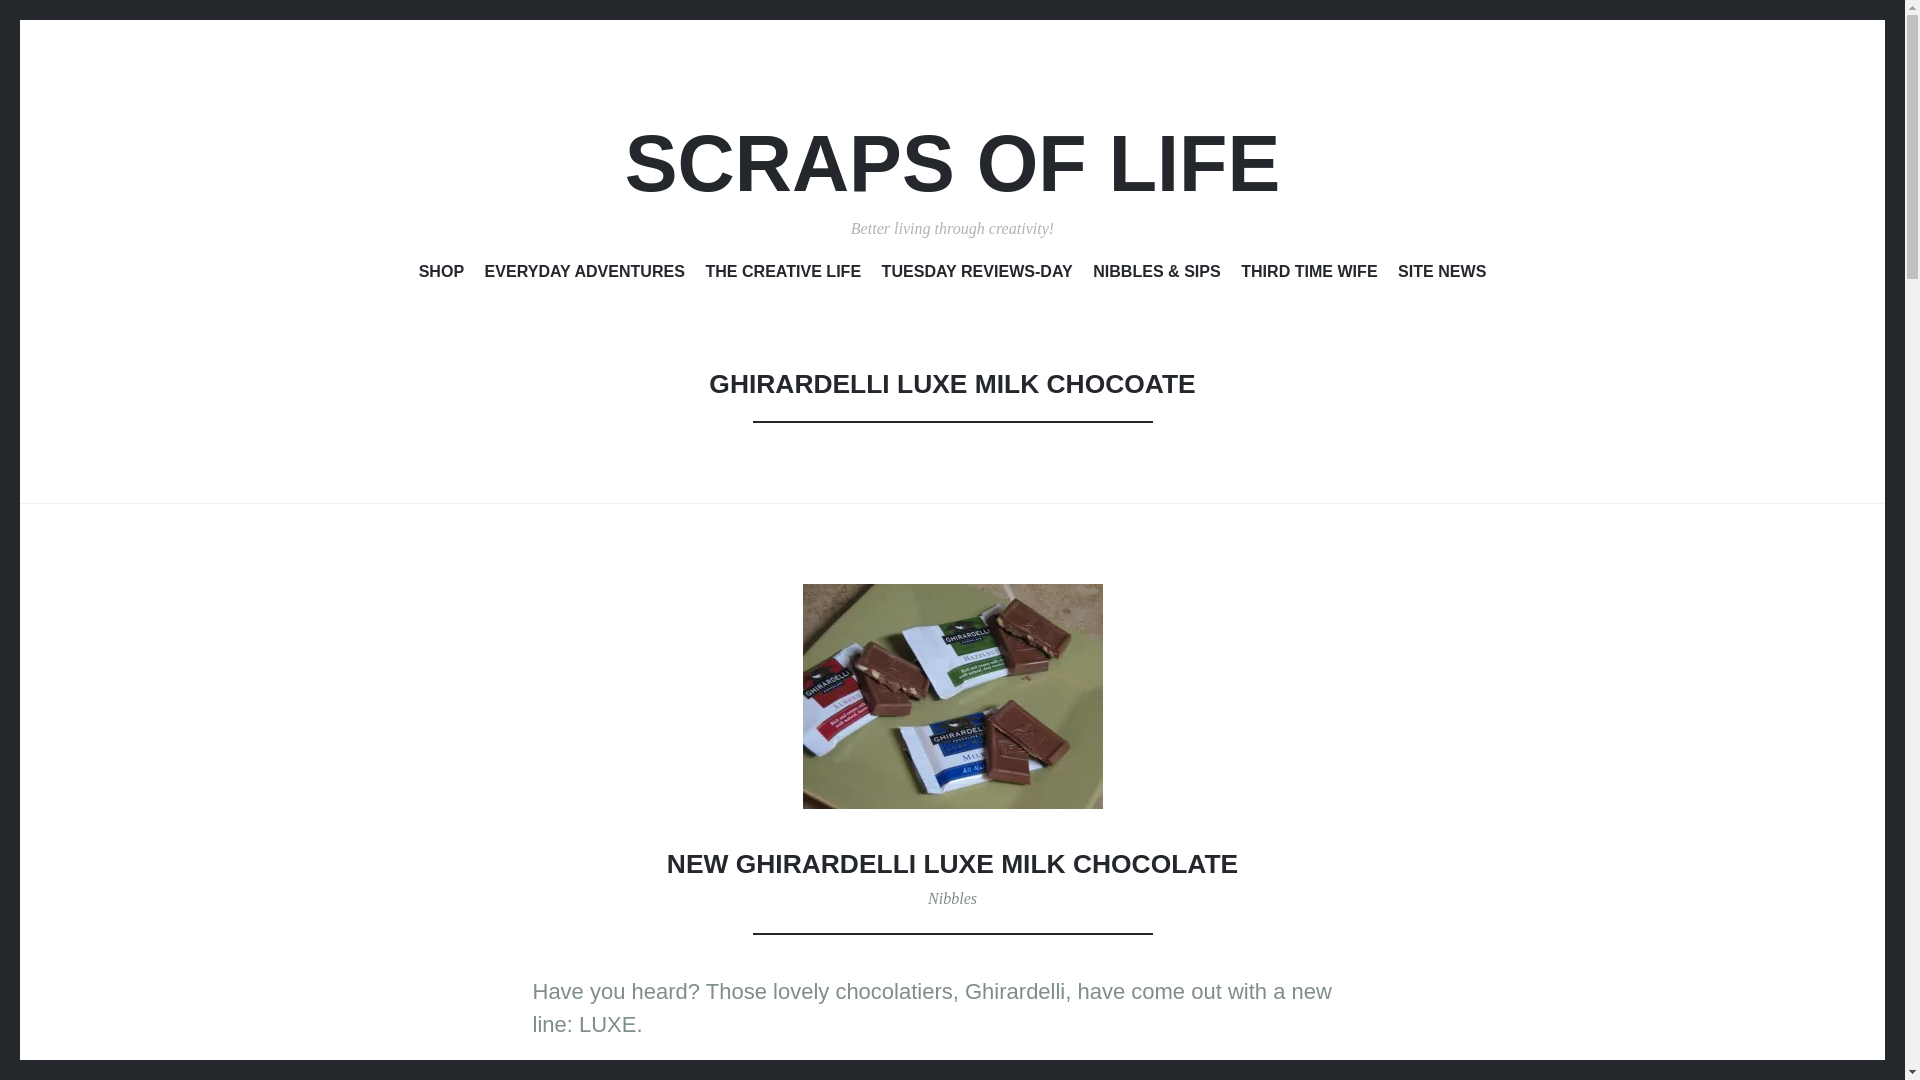  What do you see at coordinates (952, 898) in the screenshot?
I see `Nibbles` at bounding box center [952, 898].